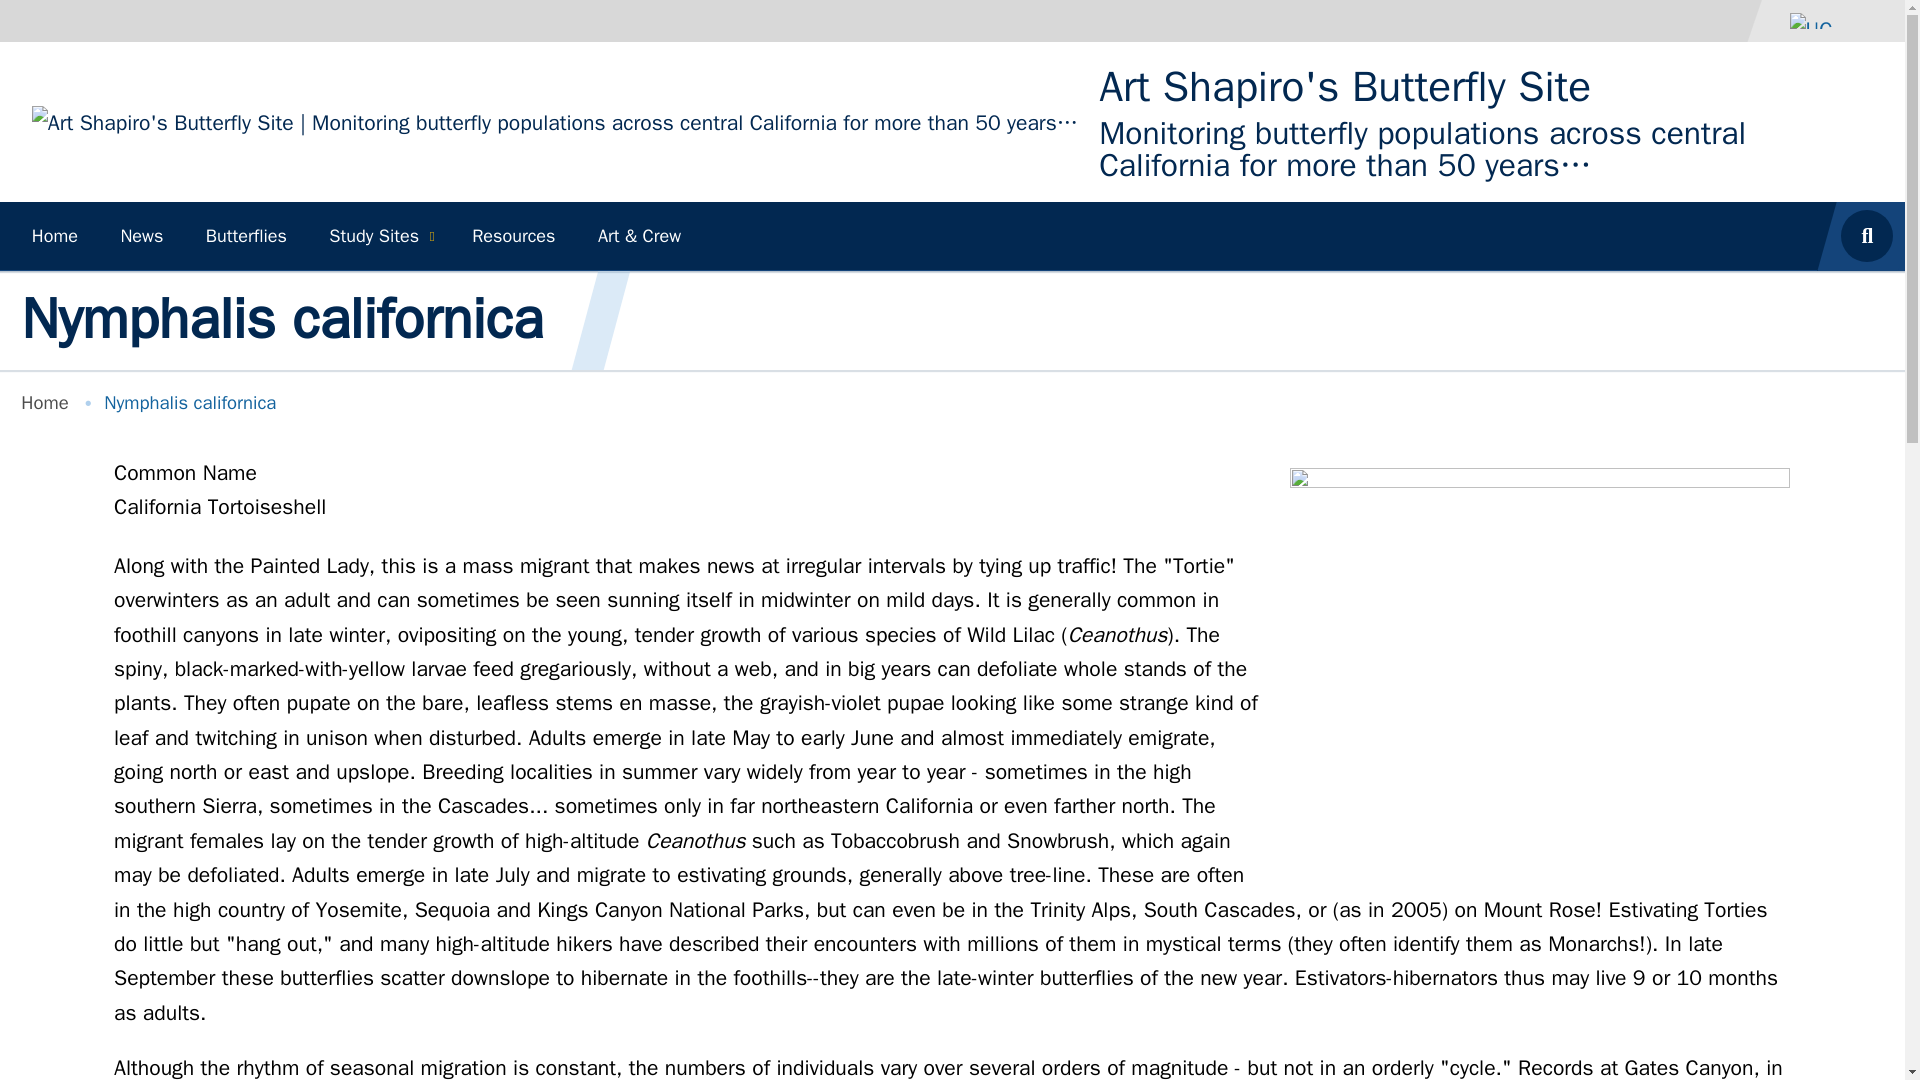  Describe the element at coordinates (514, 236) in the screenshot. I see `Resources` at that location.